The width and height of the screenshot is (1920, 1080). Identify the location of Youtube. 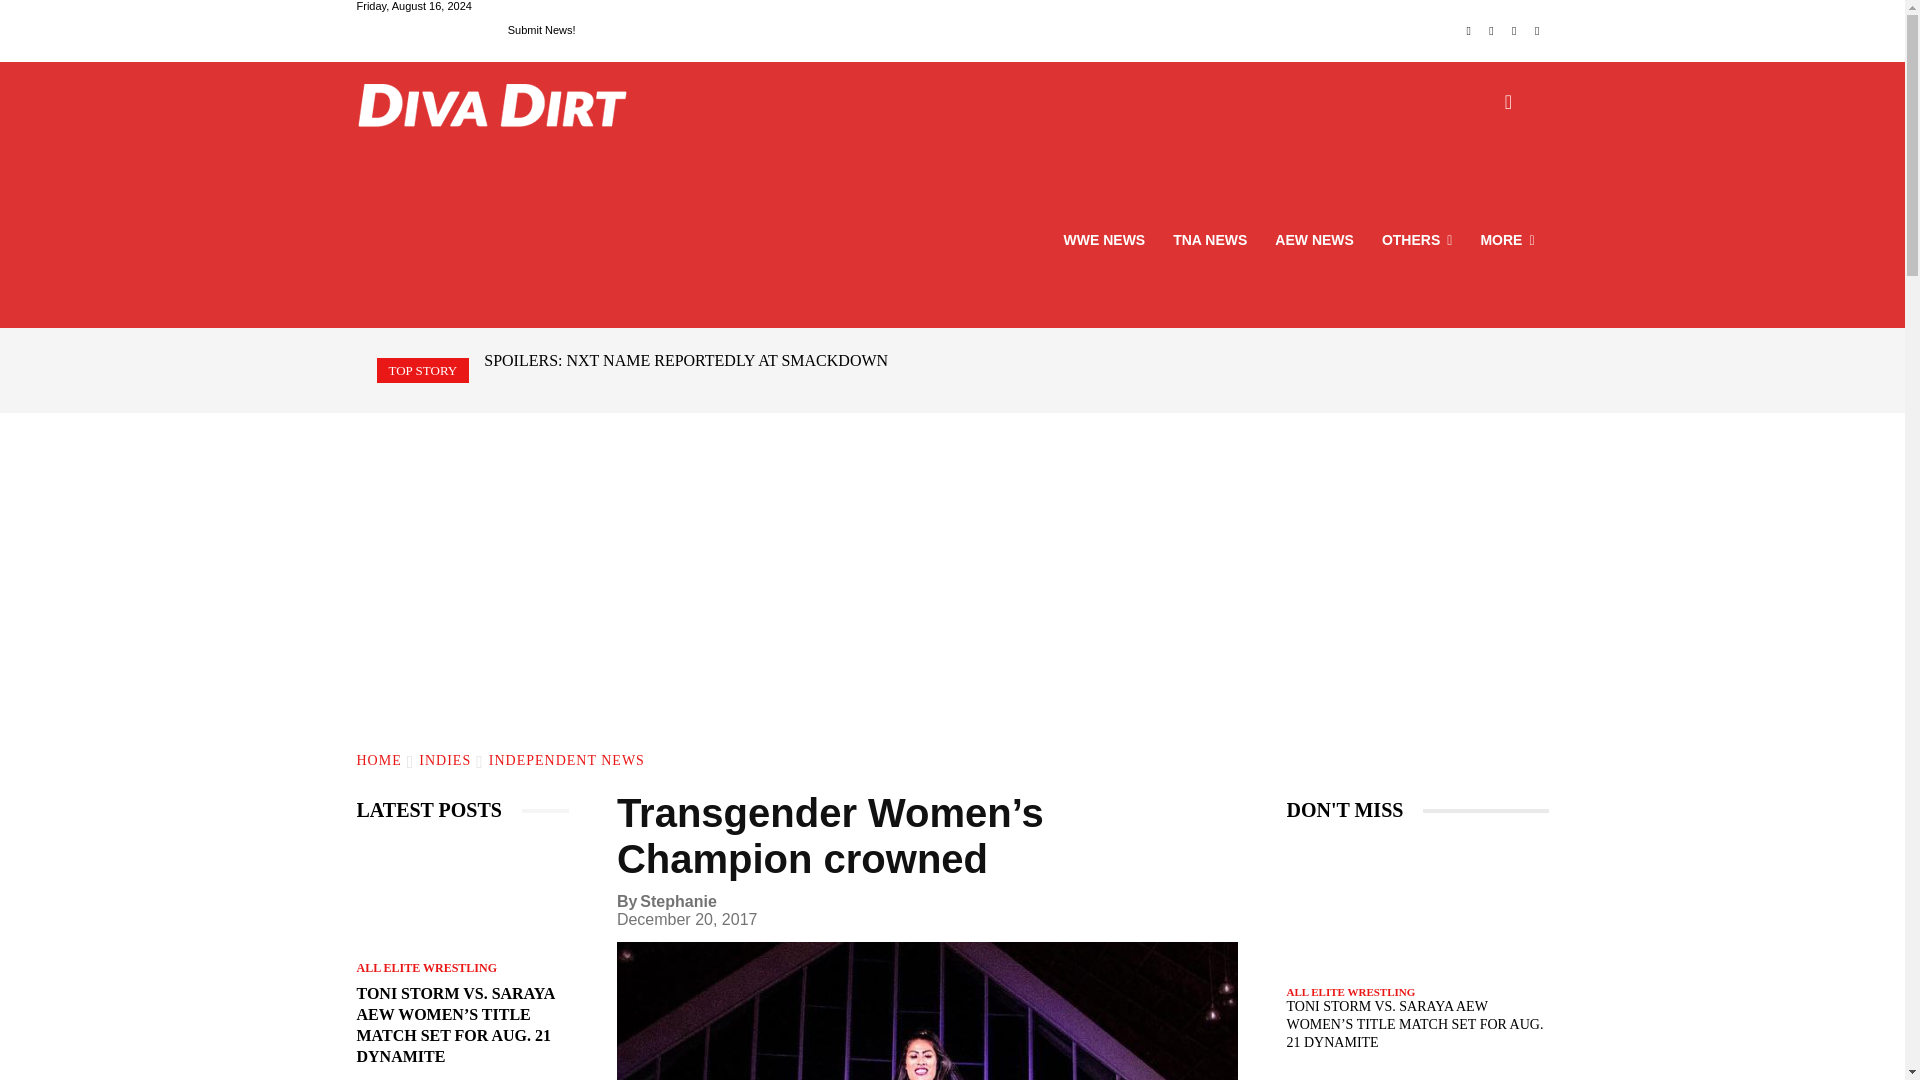
(1538, 32).